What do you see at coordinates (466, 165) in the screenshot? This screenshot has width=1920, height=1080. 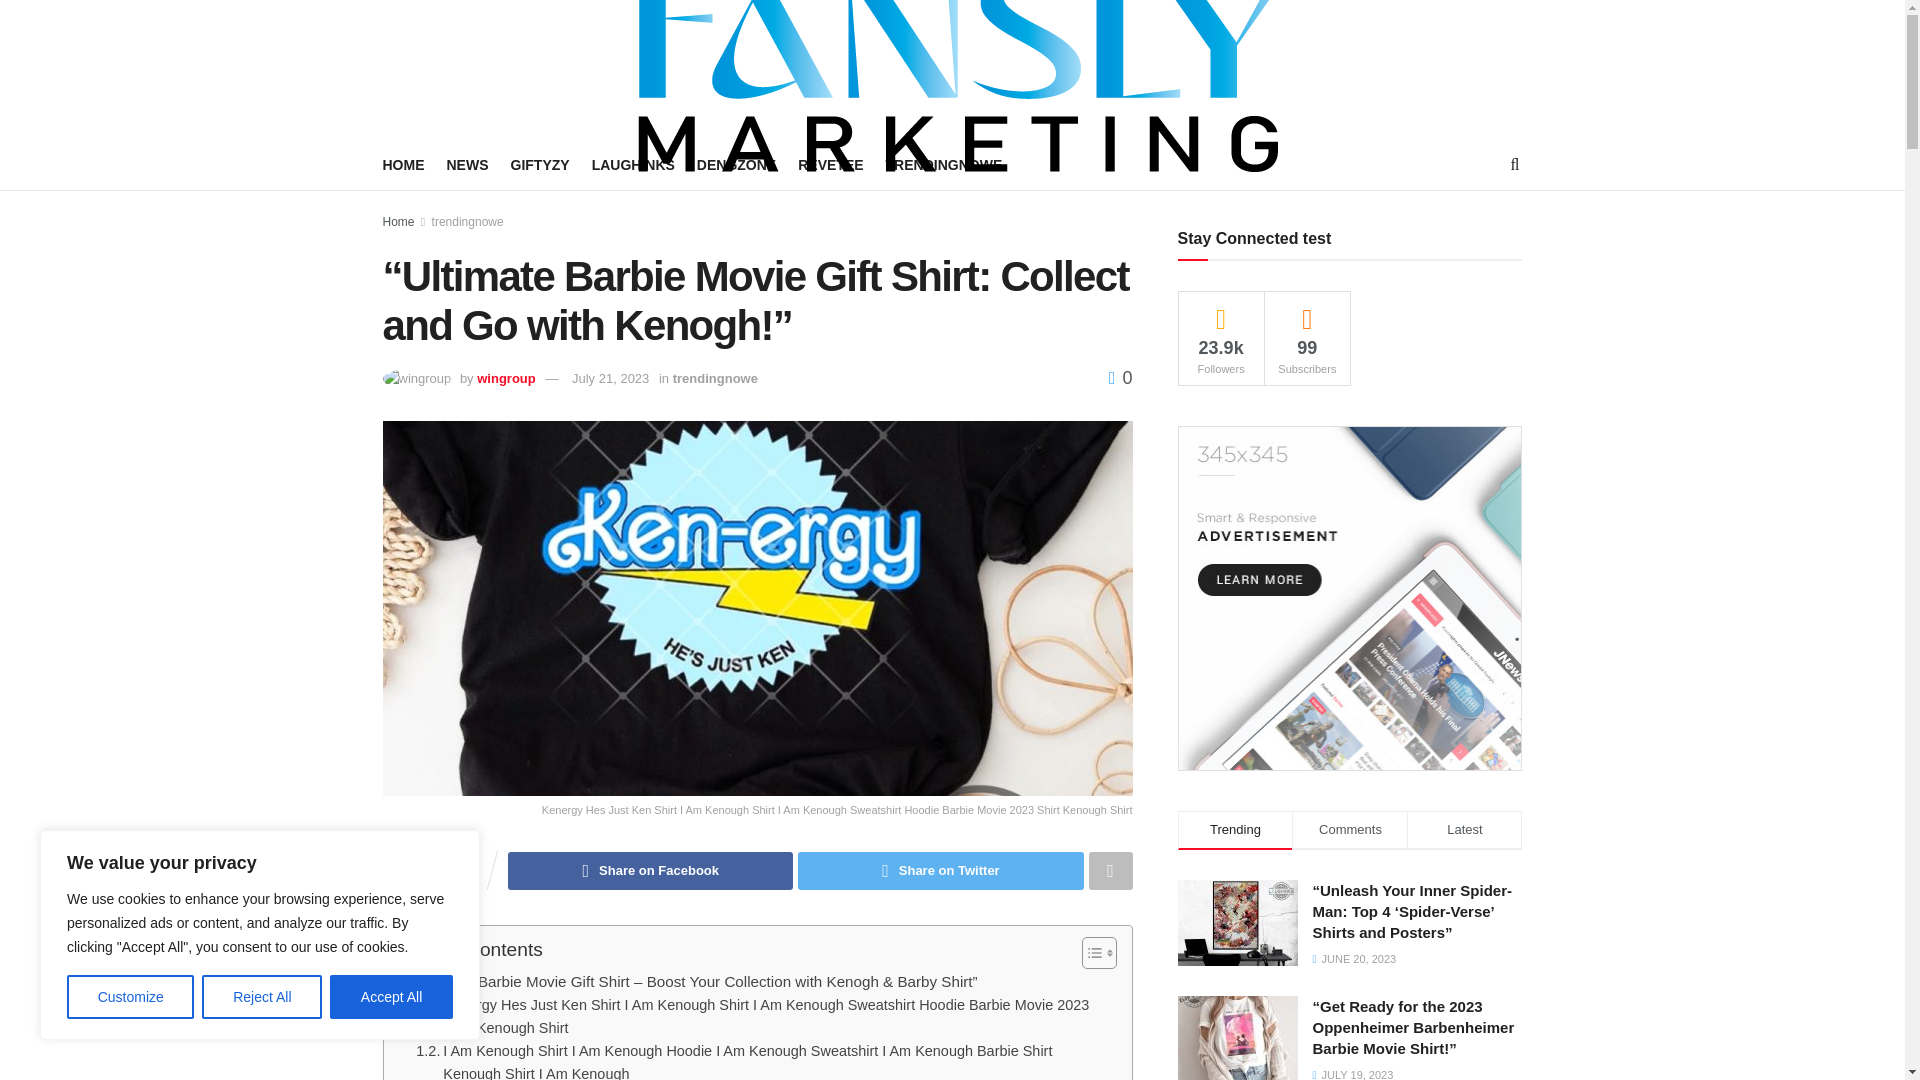 I see `NEWS` at bounding box center [466, 165].